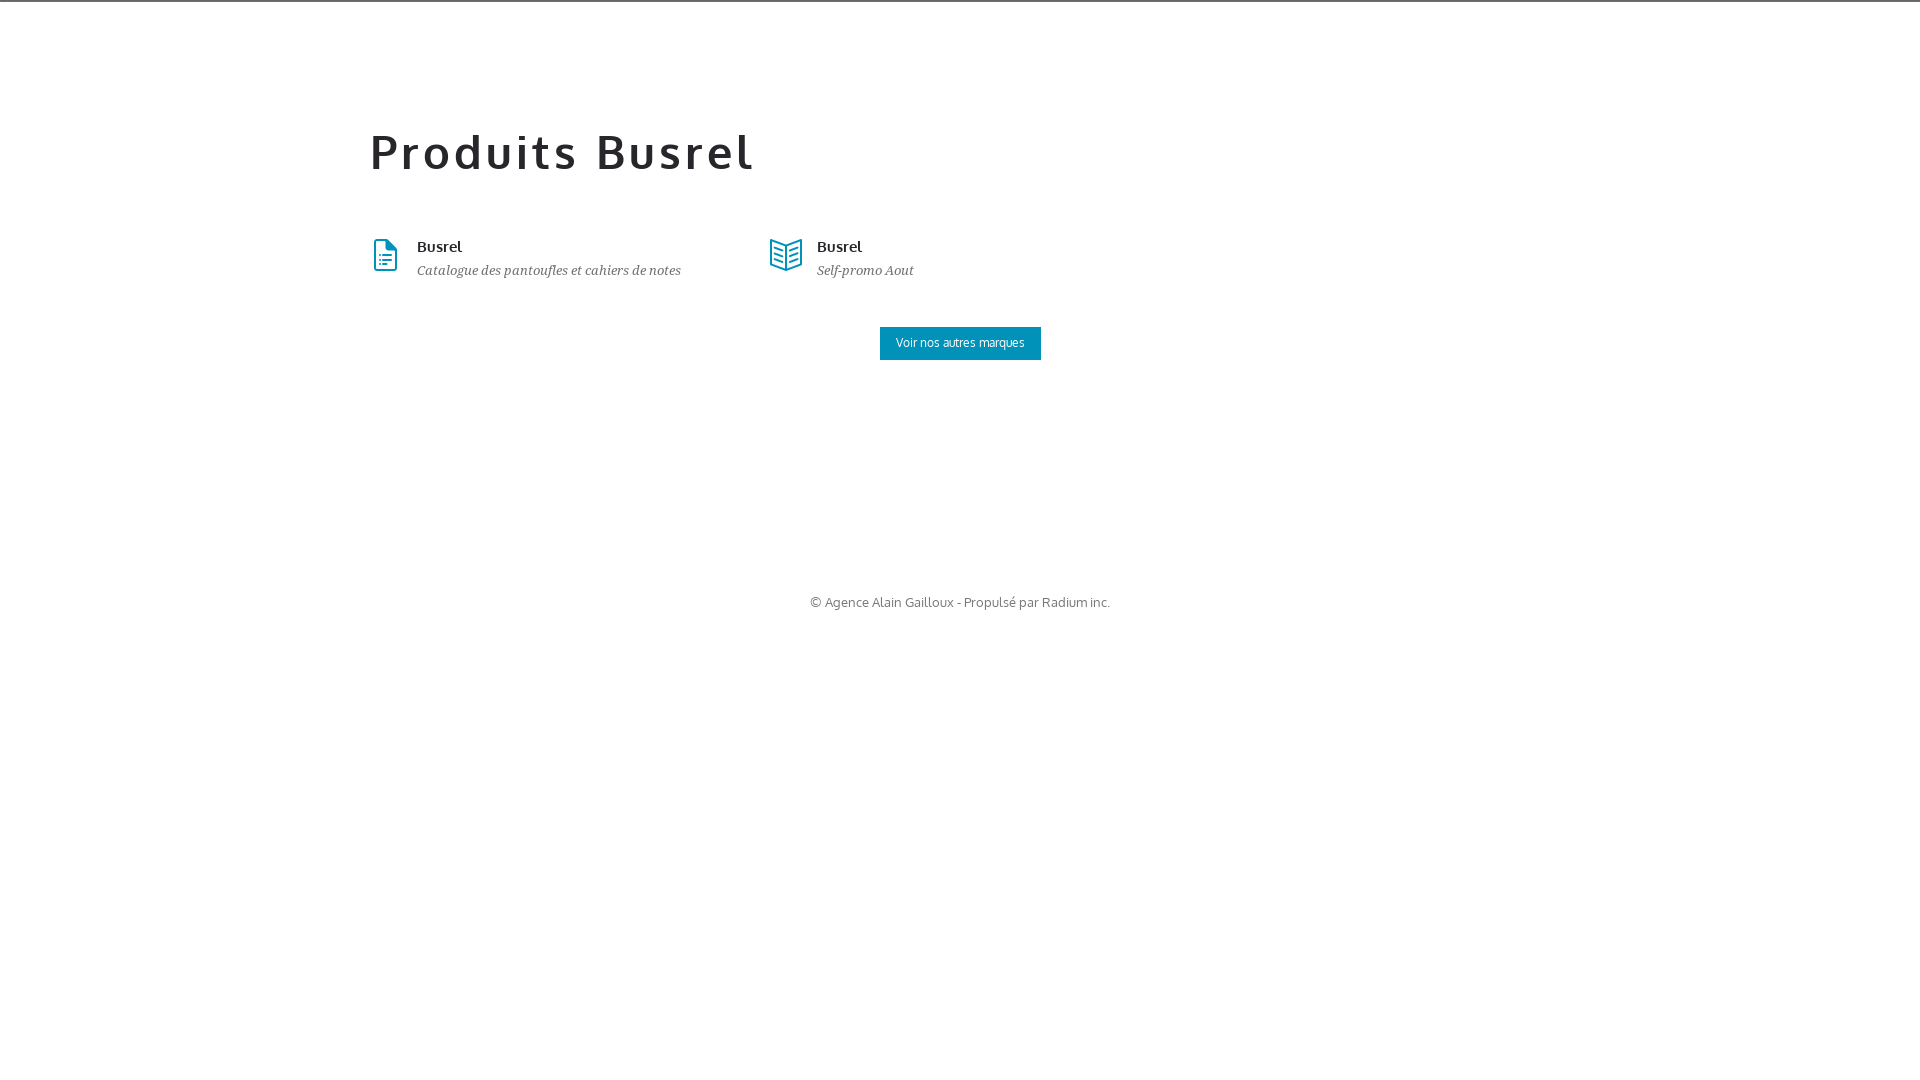  I want to click on Busrel
Self-promo Aout, so click(960, 258).